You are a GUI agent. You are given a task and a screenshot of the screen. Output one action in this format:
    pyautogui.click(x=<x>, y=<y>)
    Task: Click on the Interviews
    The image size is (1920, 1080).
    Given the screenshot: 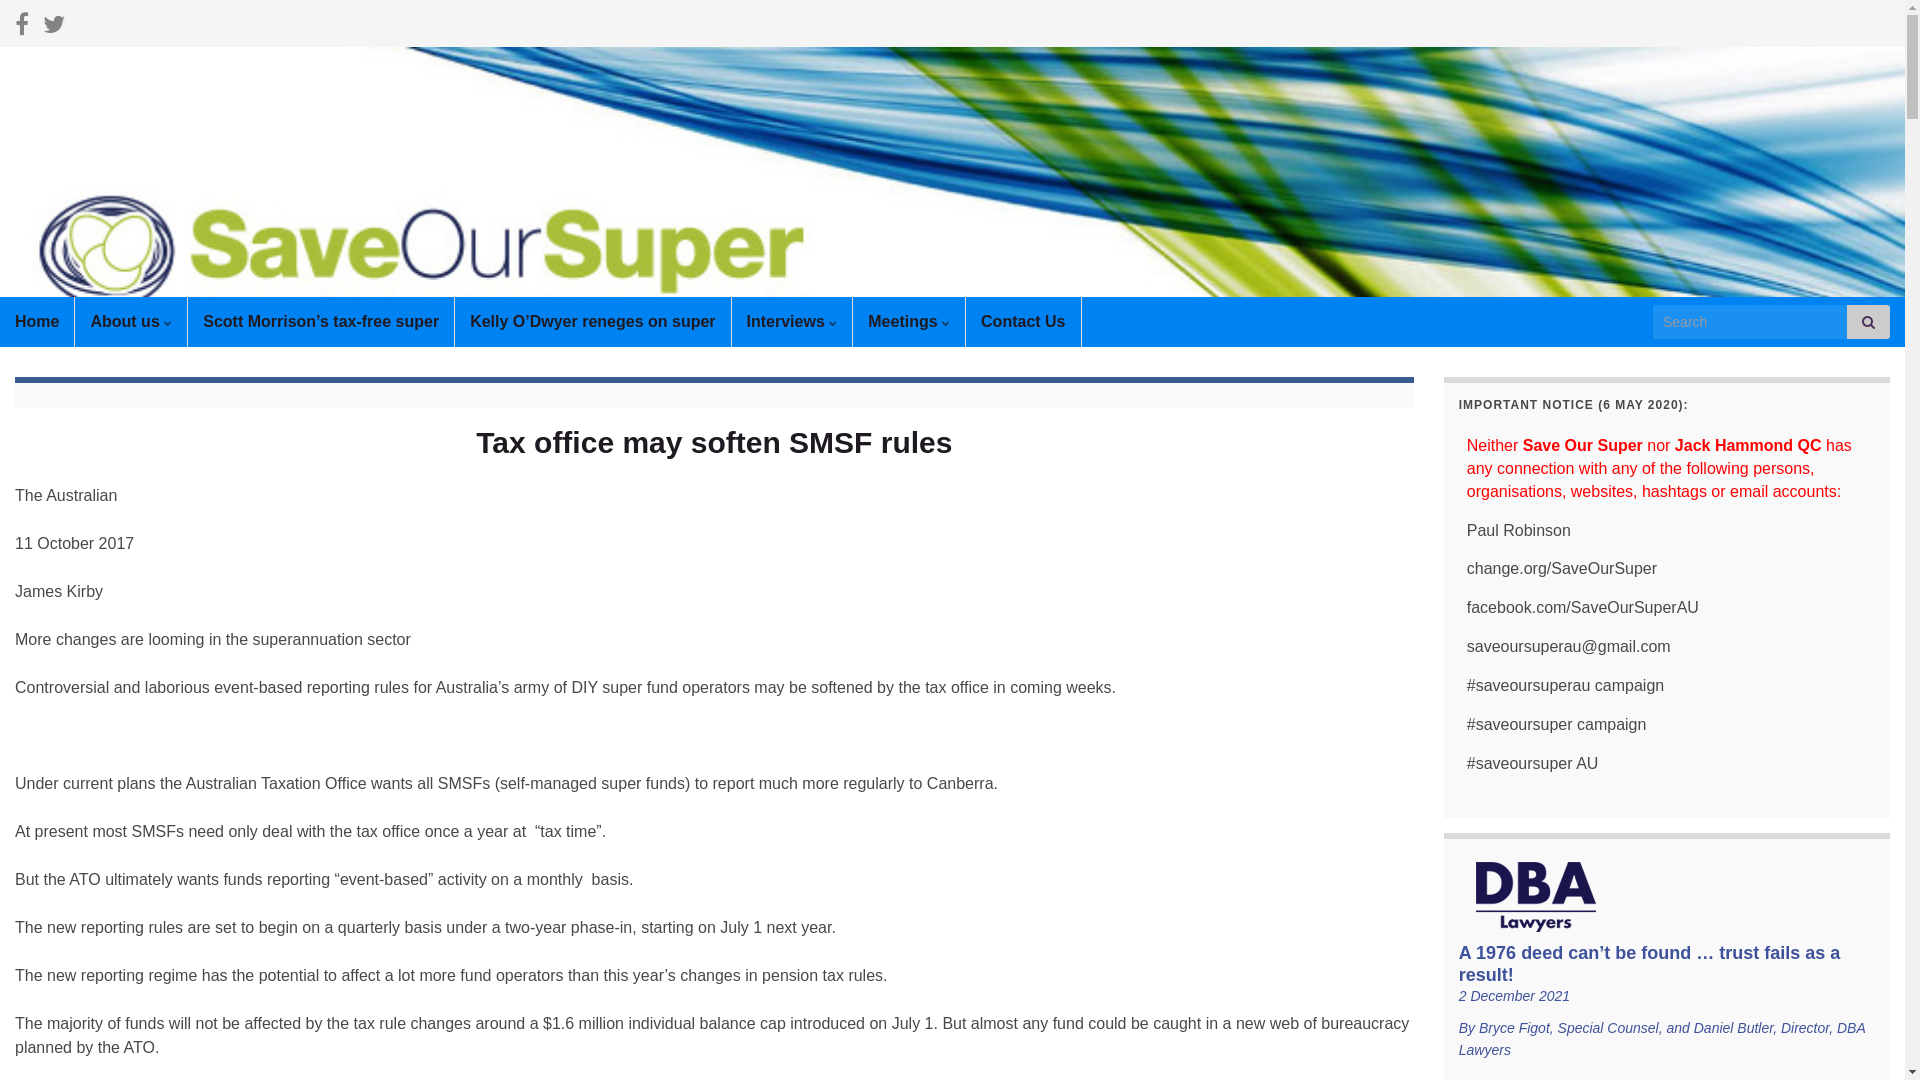 What is the action you would take?
    pyautogui.click(x=792, y=322)
    